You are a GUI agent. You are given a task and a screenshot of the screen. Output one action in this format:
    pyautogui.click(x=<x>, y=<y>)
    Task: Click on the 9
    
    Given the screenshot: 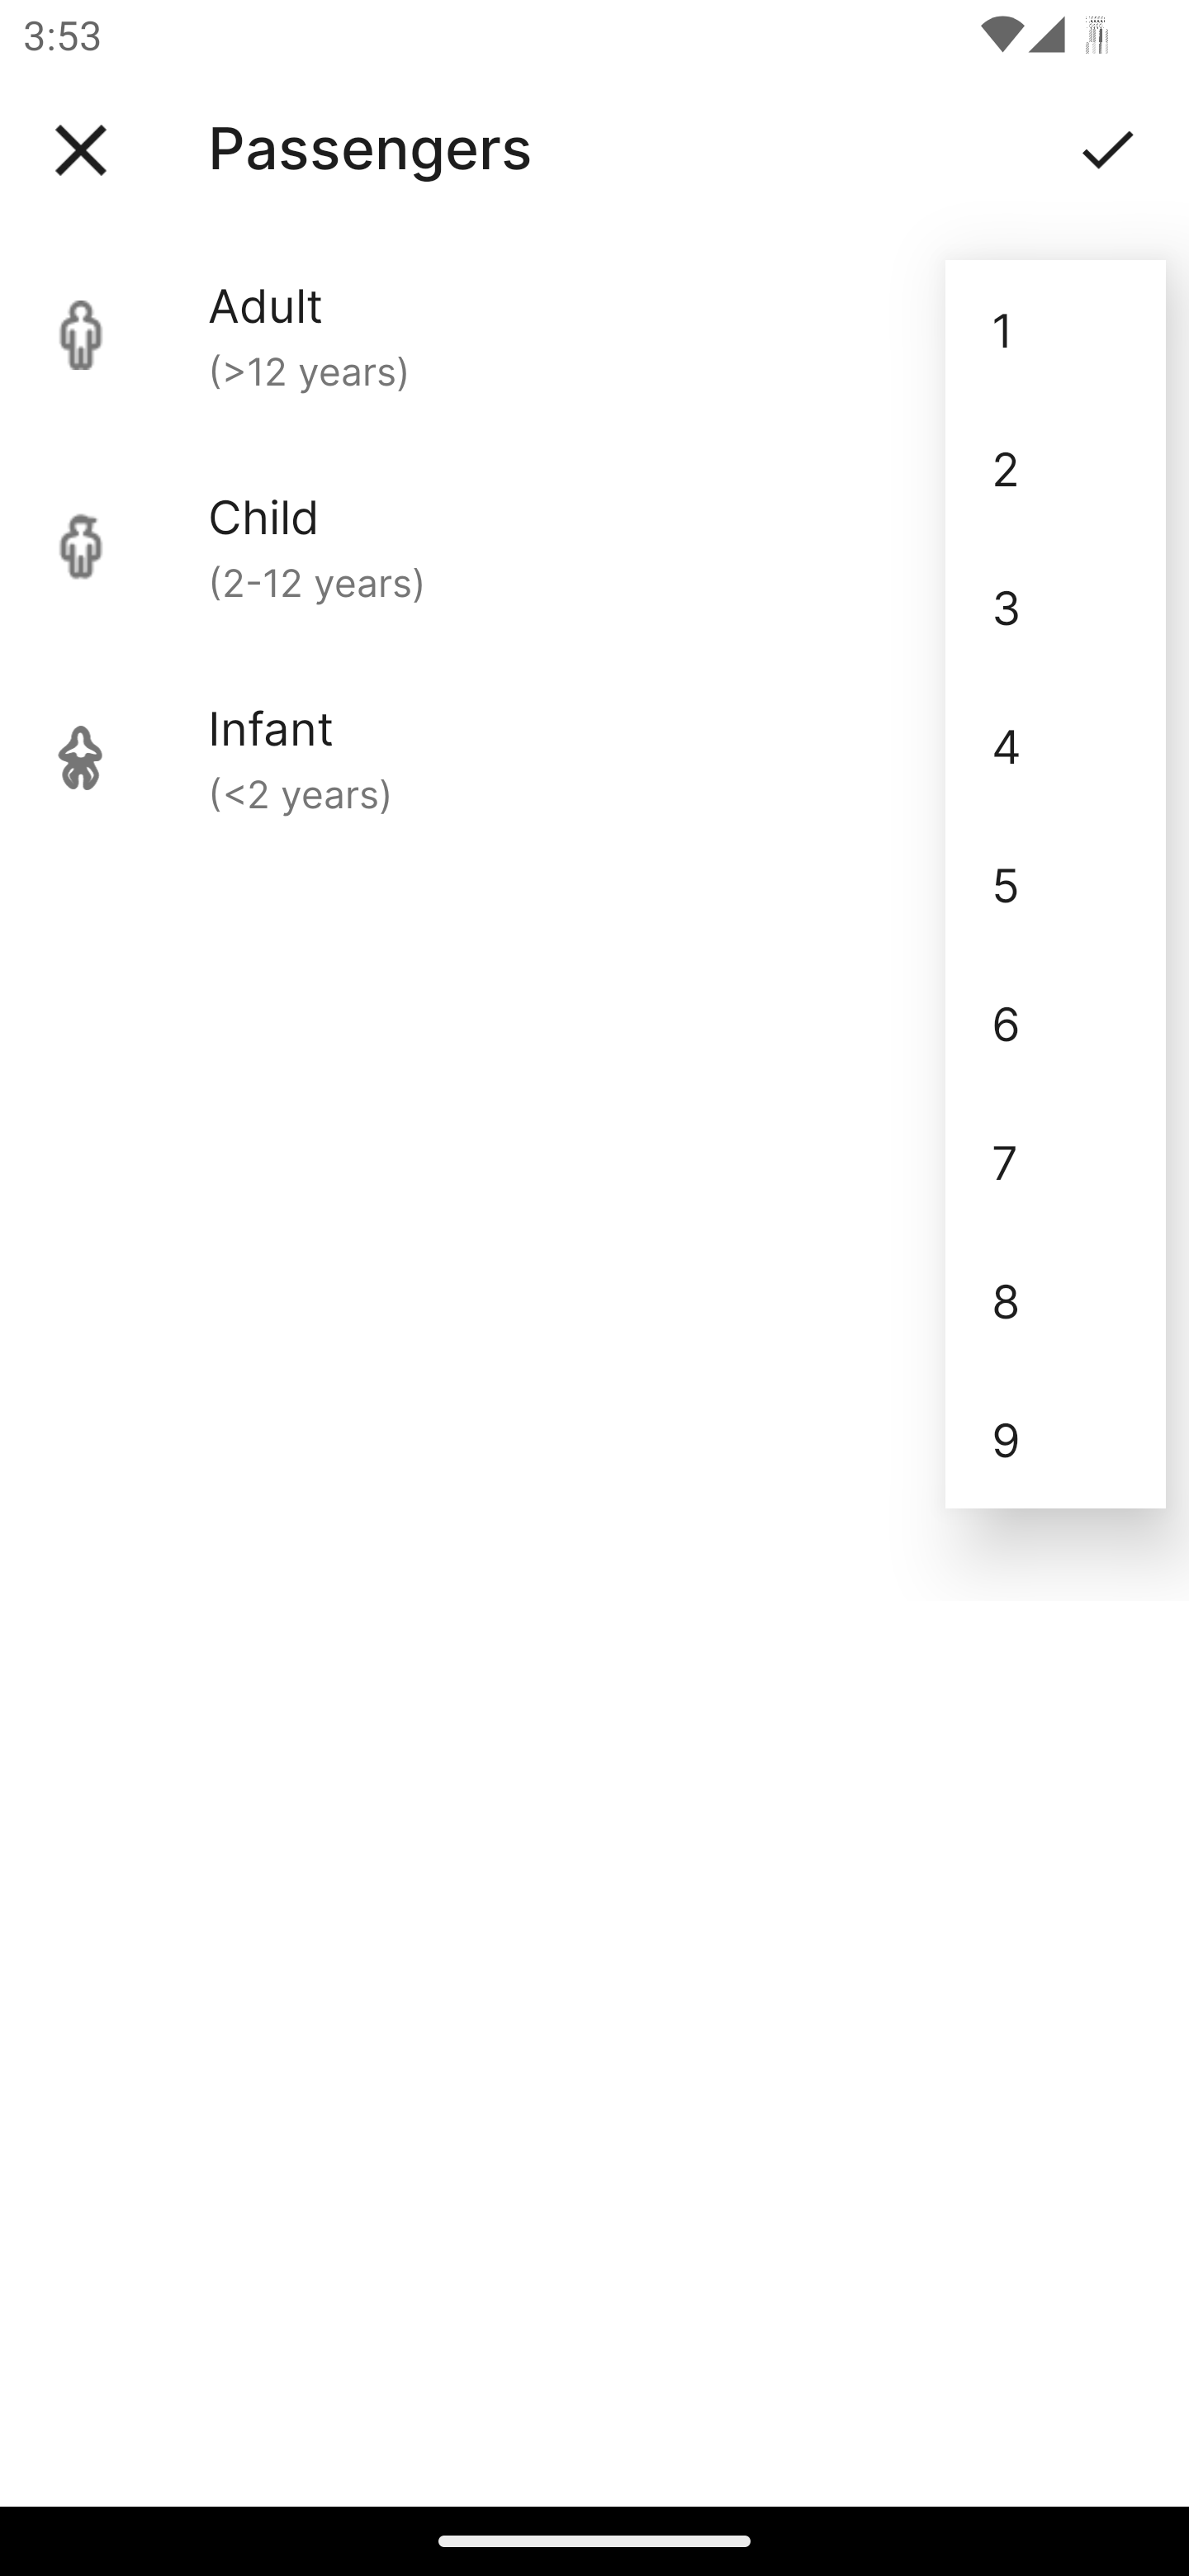 What is the action you would take?
    pyautogui.click(x=1055, y=1440)
    